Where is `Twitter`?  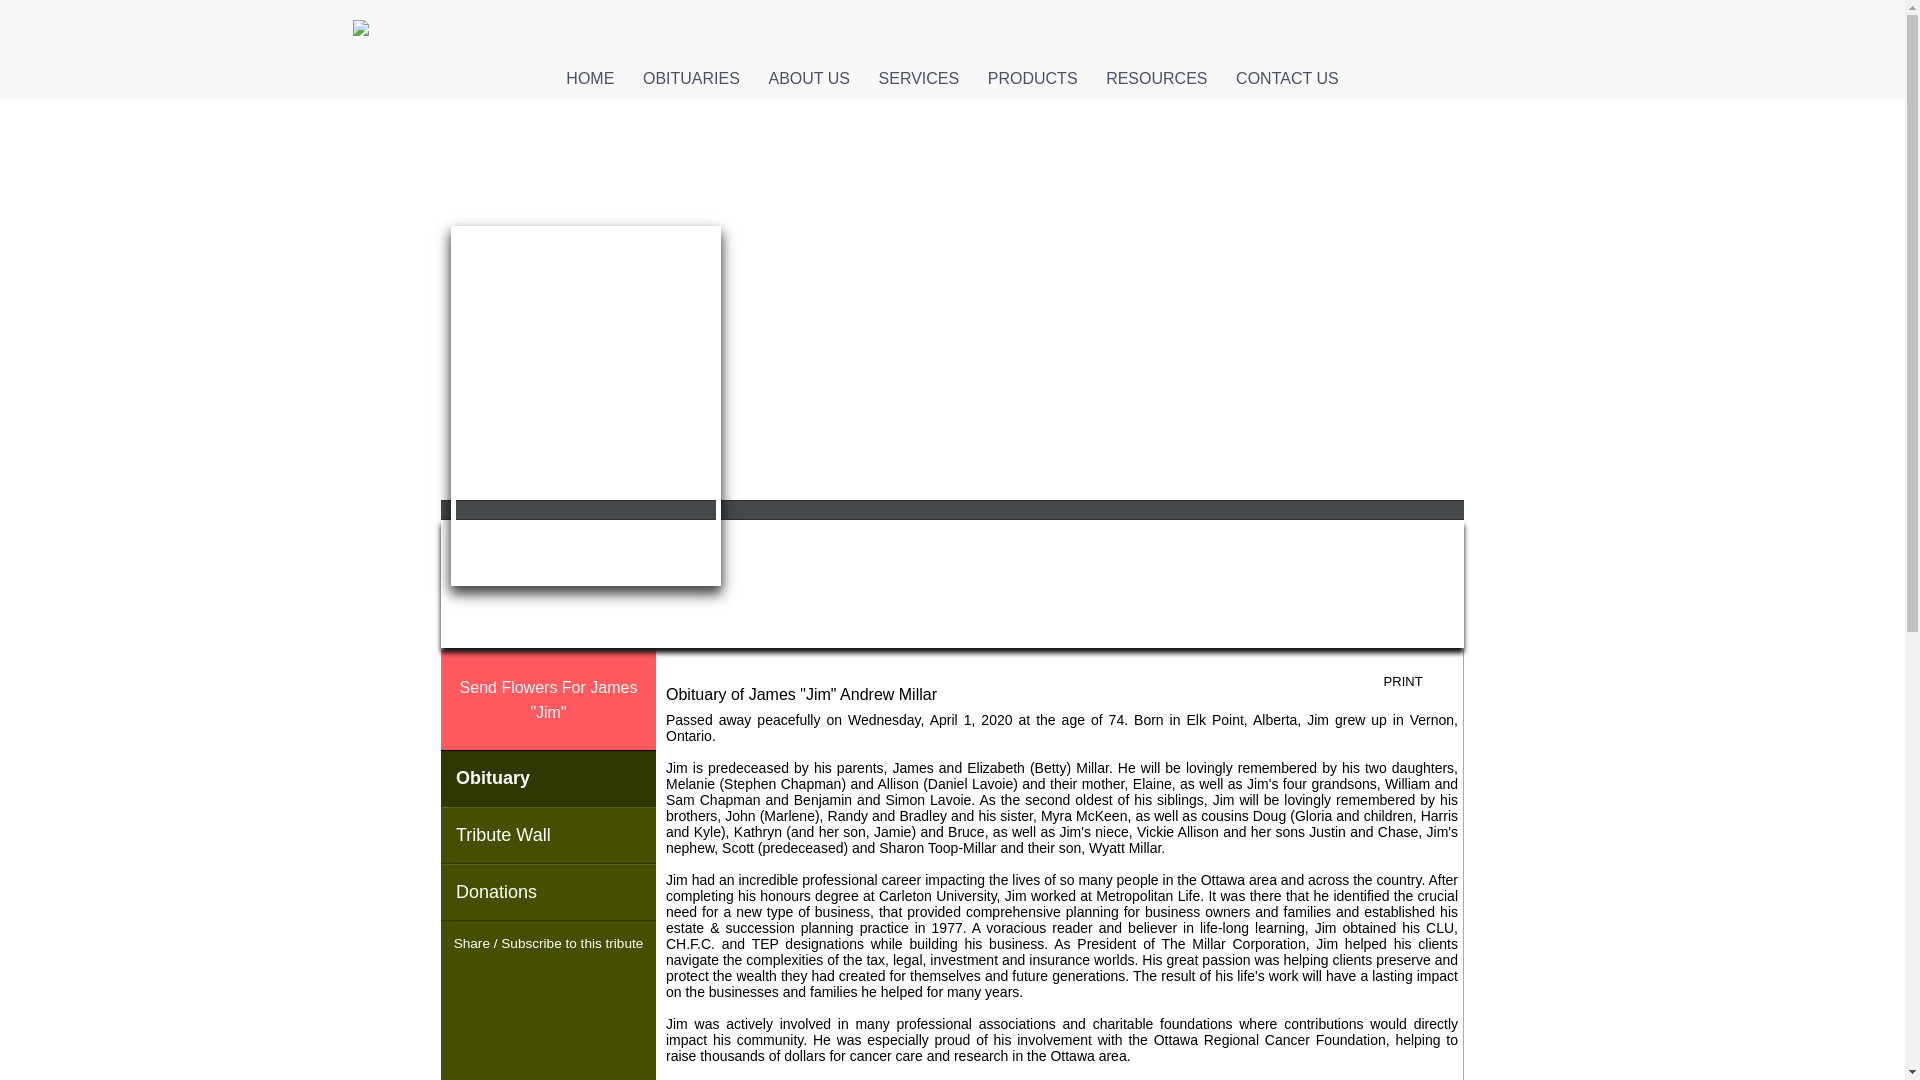
Twitter is located at coordinates (548, 981).